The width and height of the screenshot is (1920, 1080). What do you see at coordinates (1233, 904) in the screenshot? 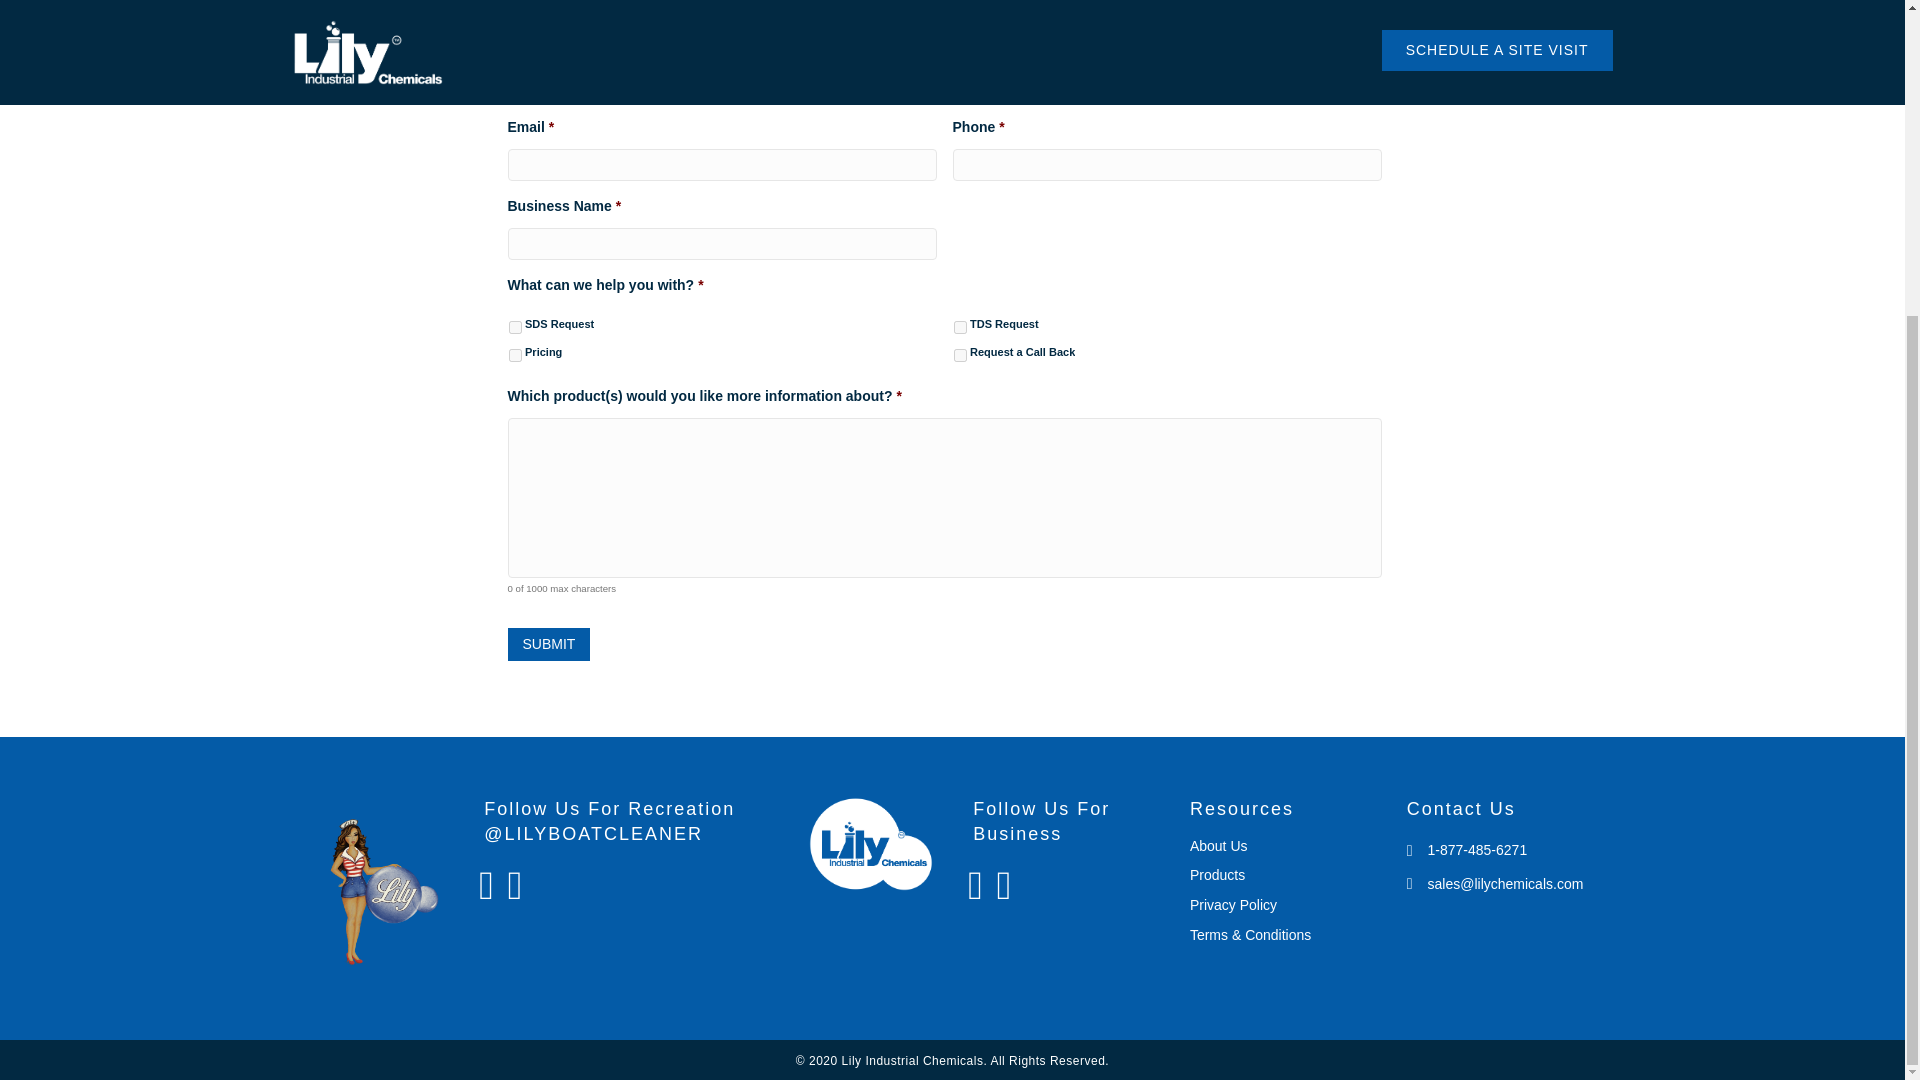
I see `Privacy Policy` at bounding box center [1233, 904].